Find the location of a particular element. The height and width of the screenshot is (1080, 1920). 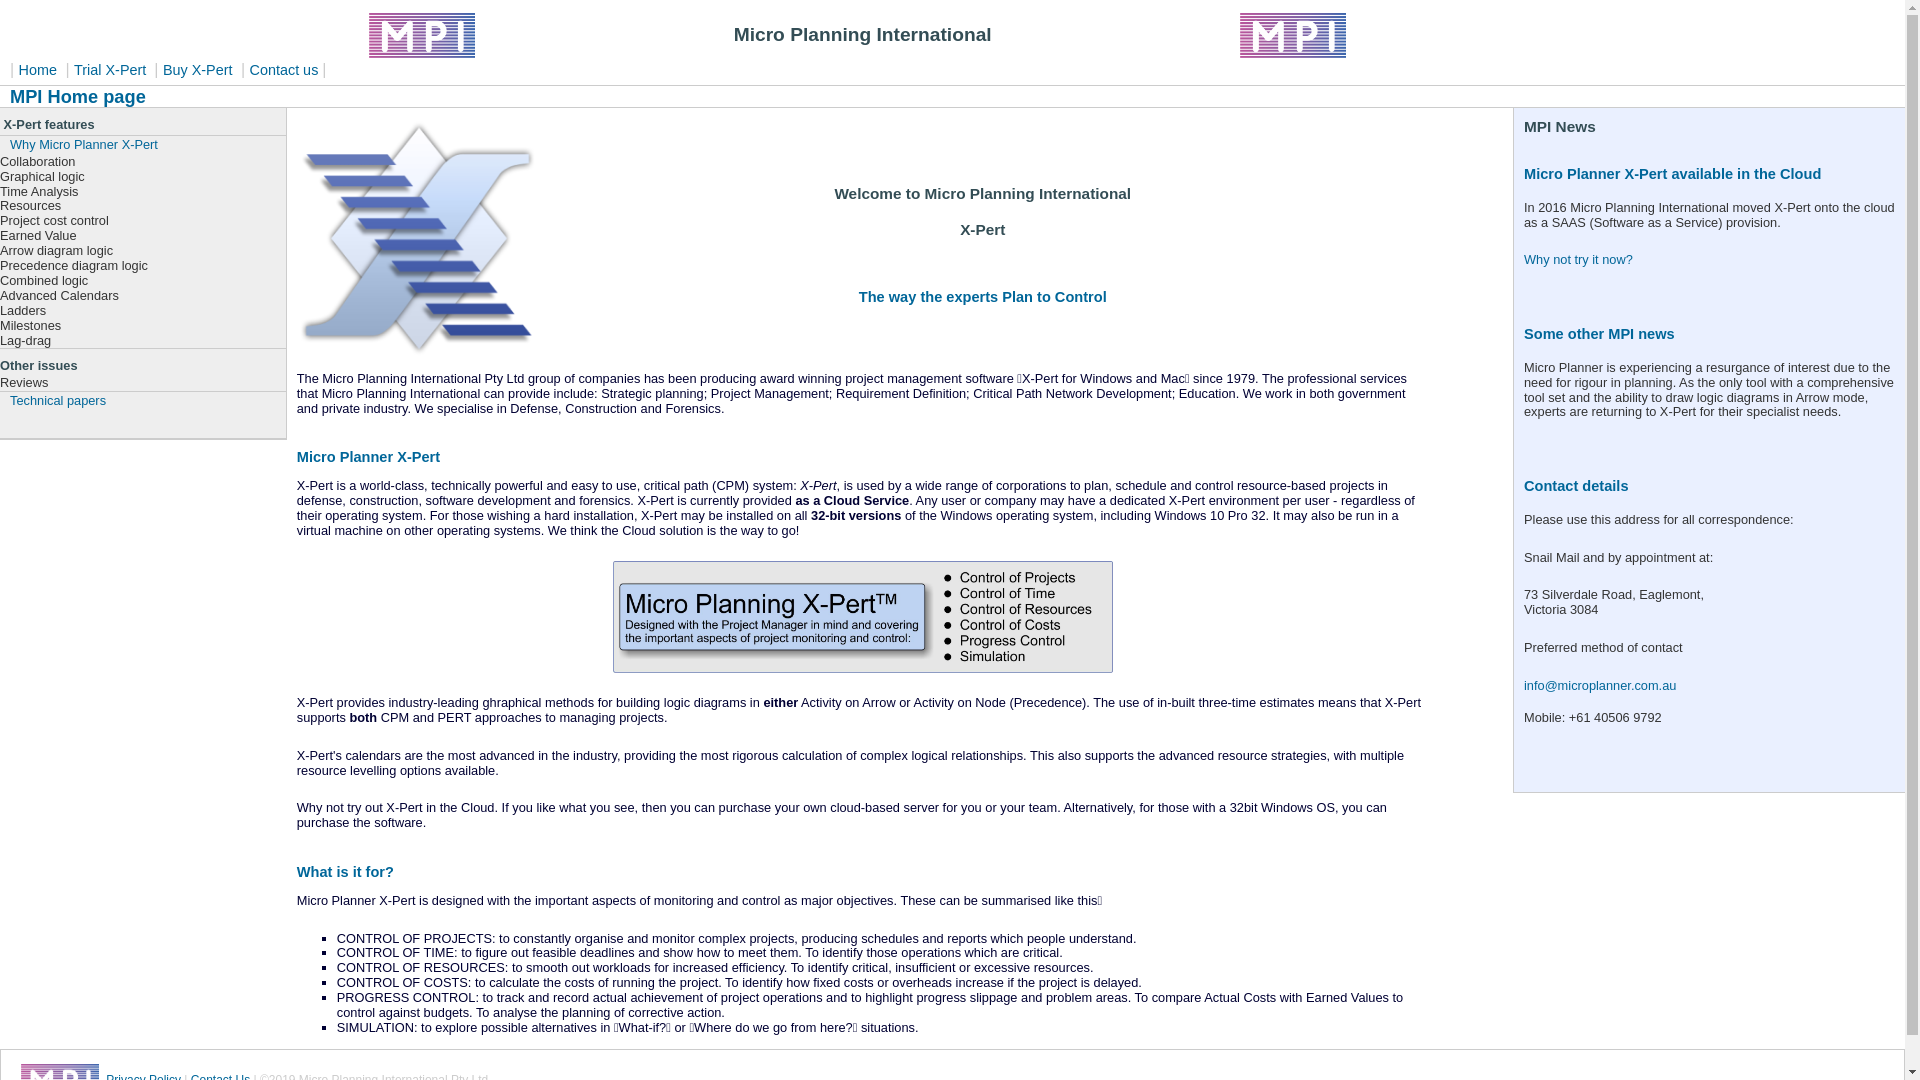

Contact us is located at coordinates (286, 70).